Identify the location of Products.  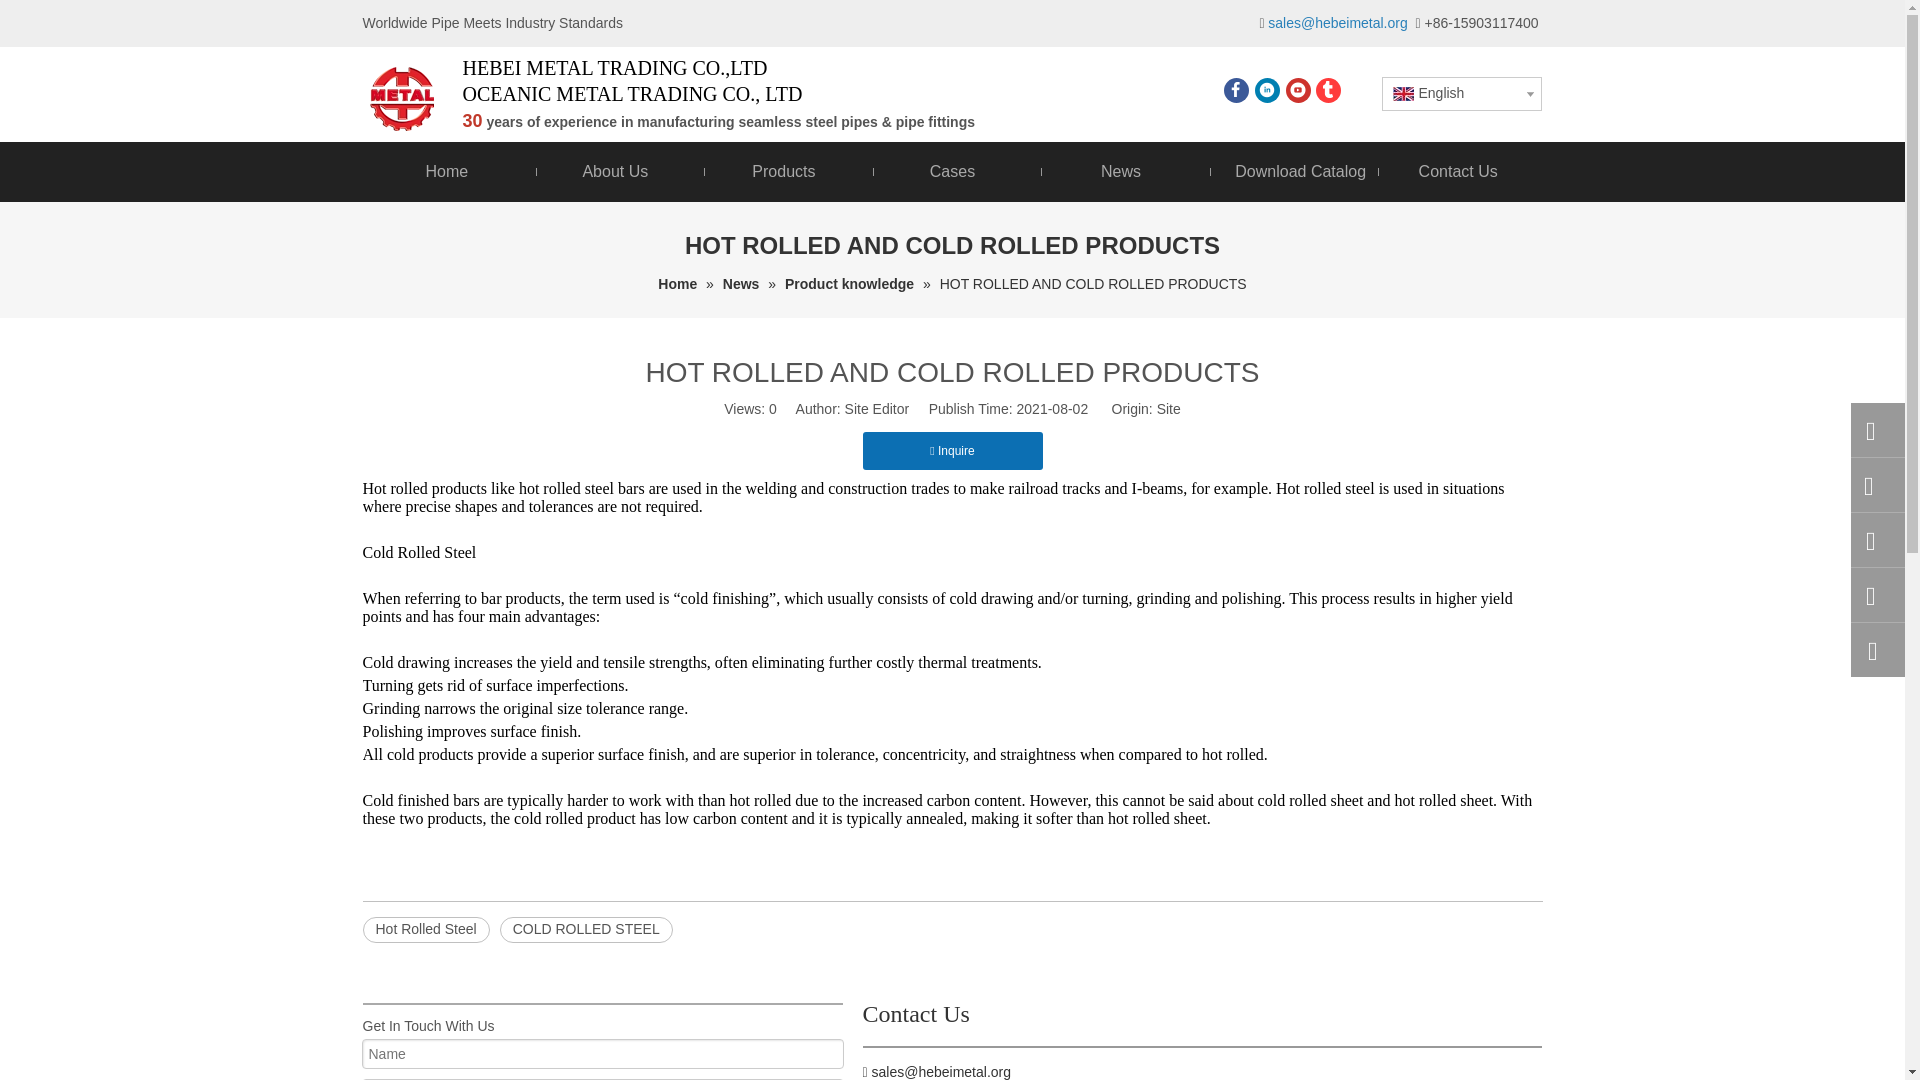
(784, 171).